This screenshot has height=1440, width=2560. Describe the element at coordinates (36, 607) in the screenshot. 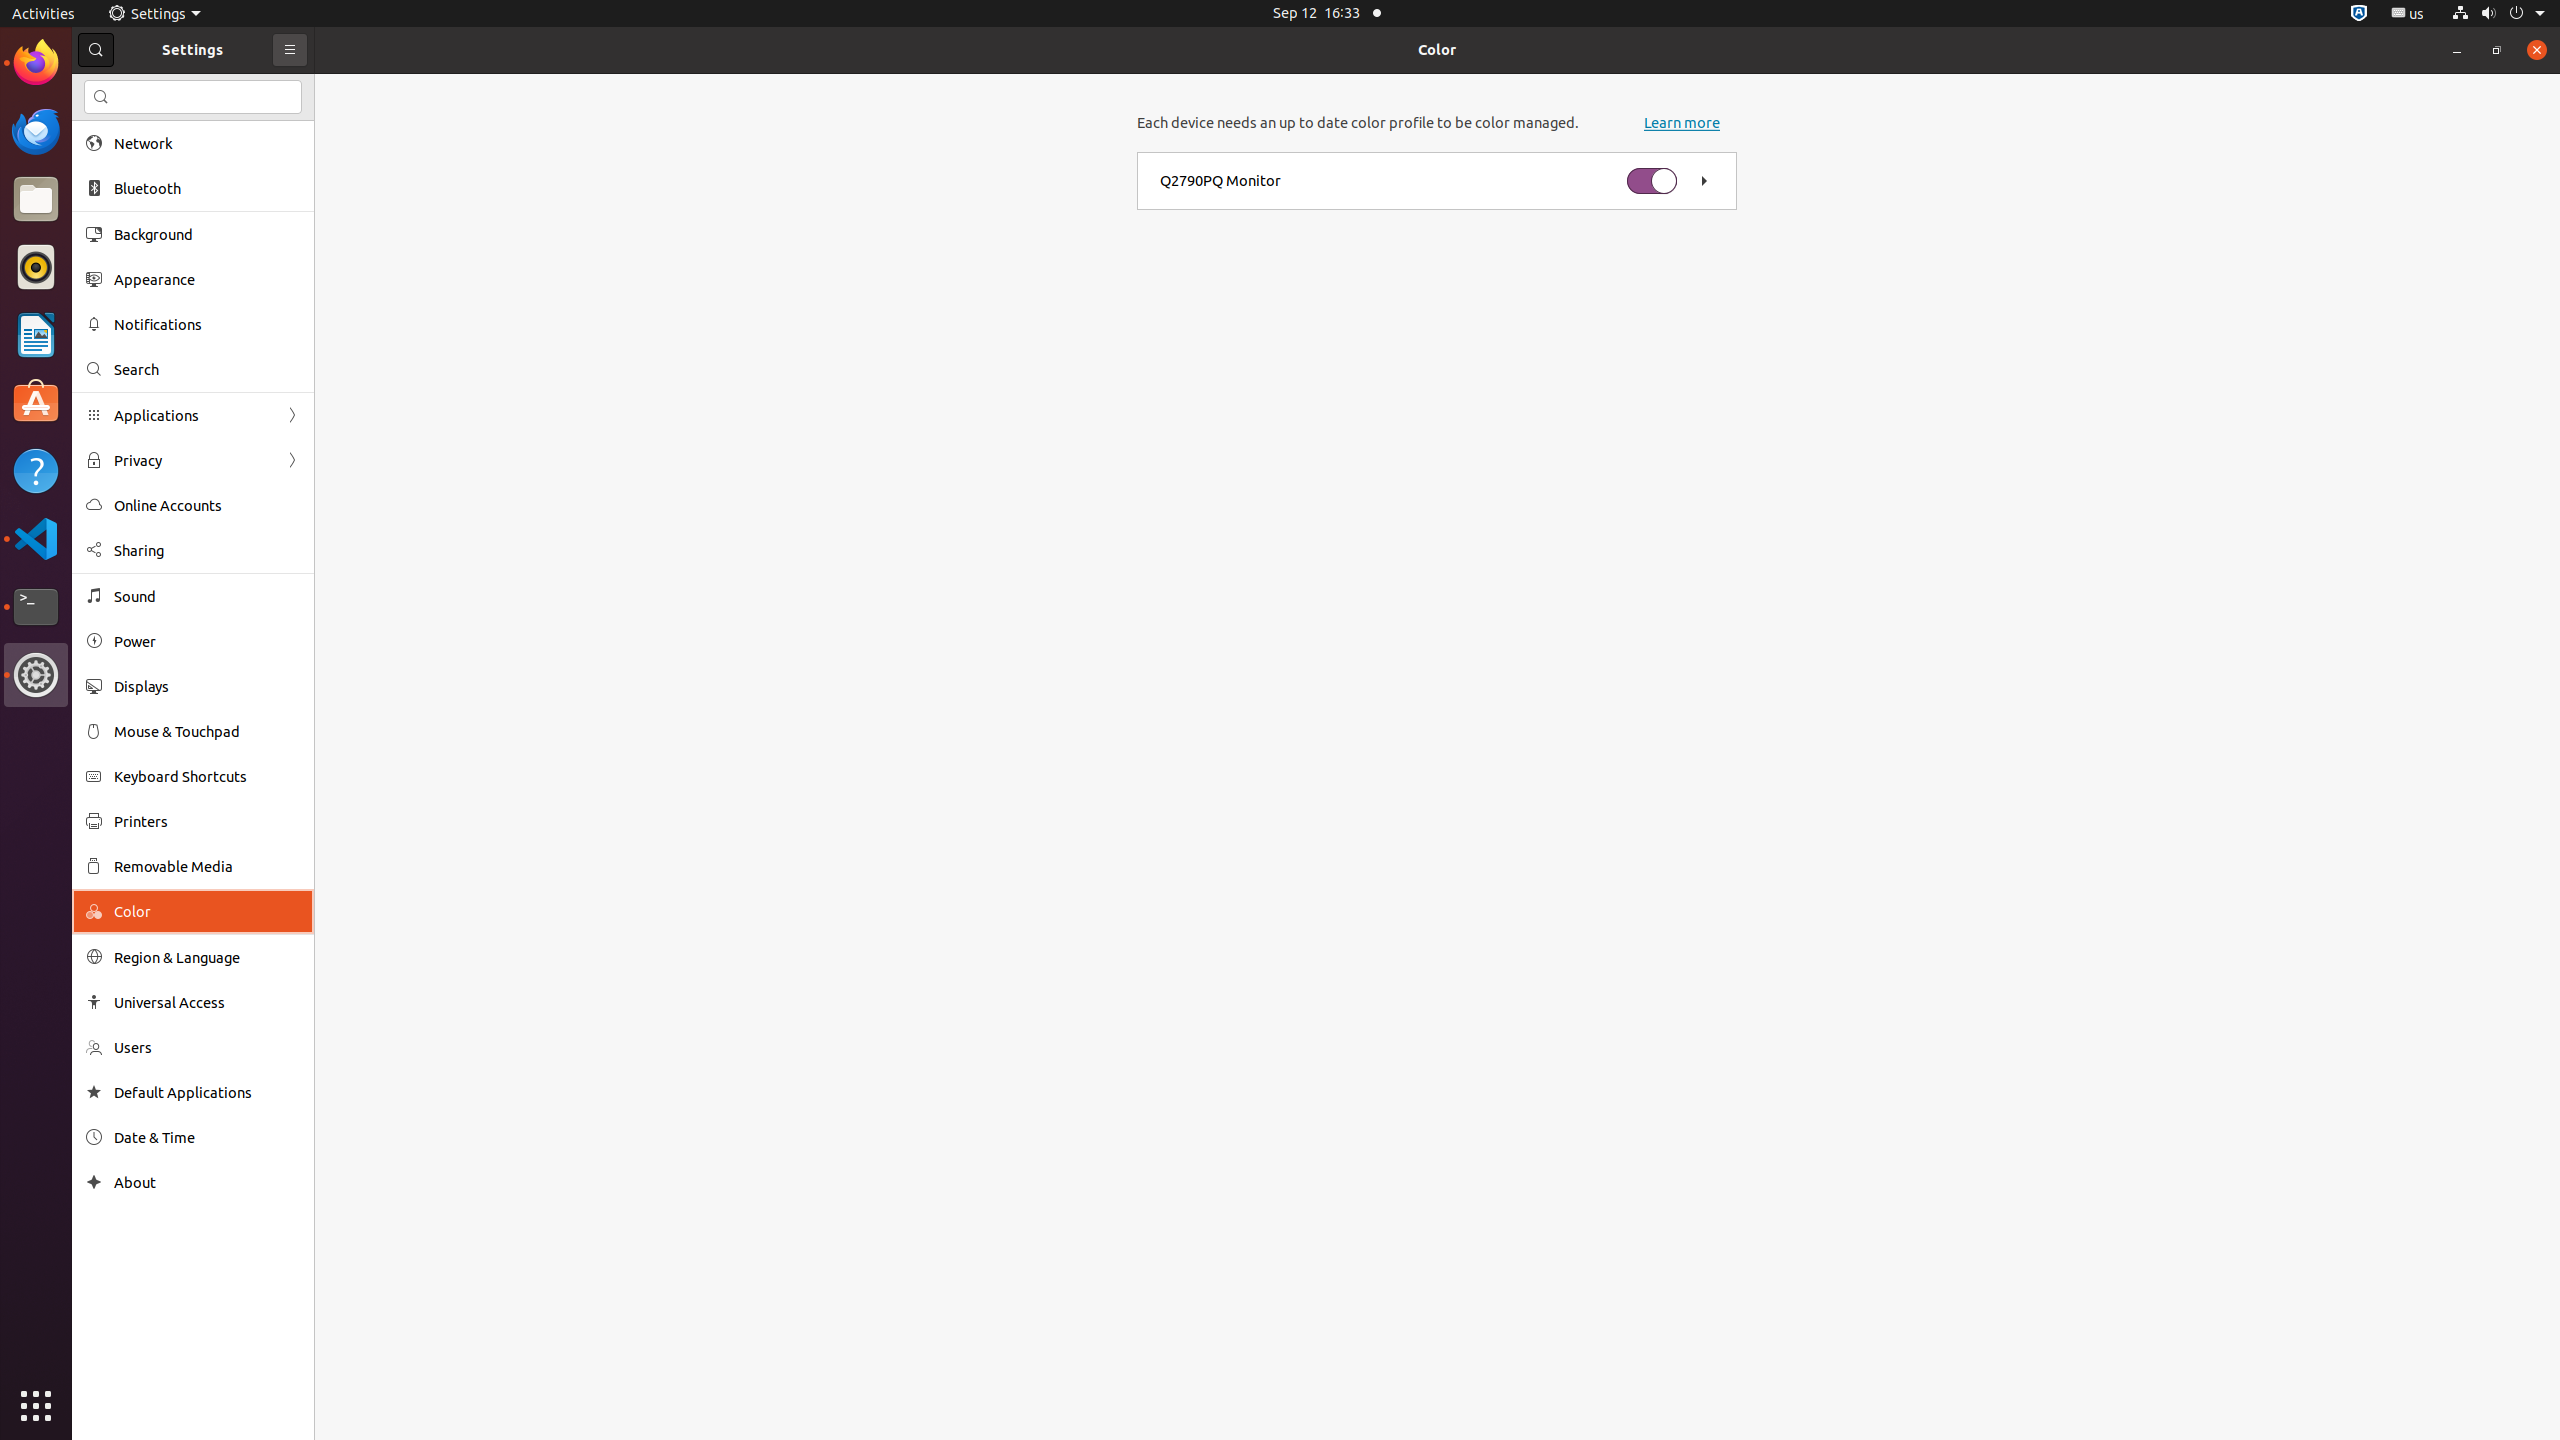

I see `Terminal` at that location.